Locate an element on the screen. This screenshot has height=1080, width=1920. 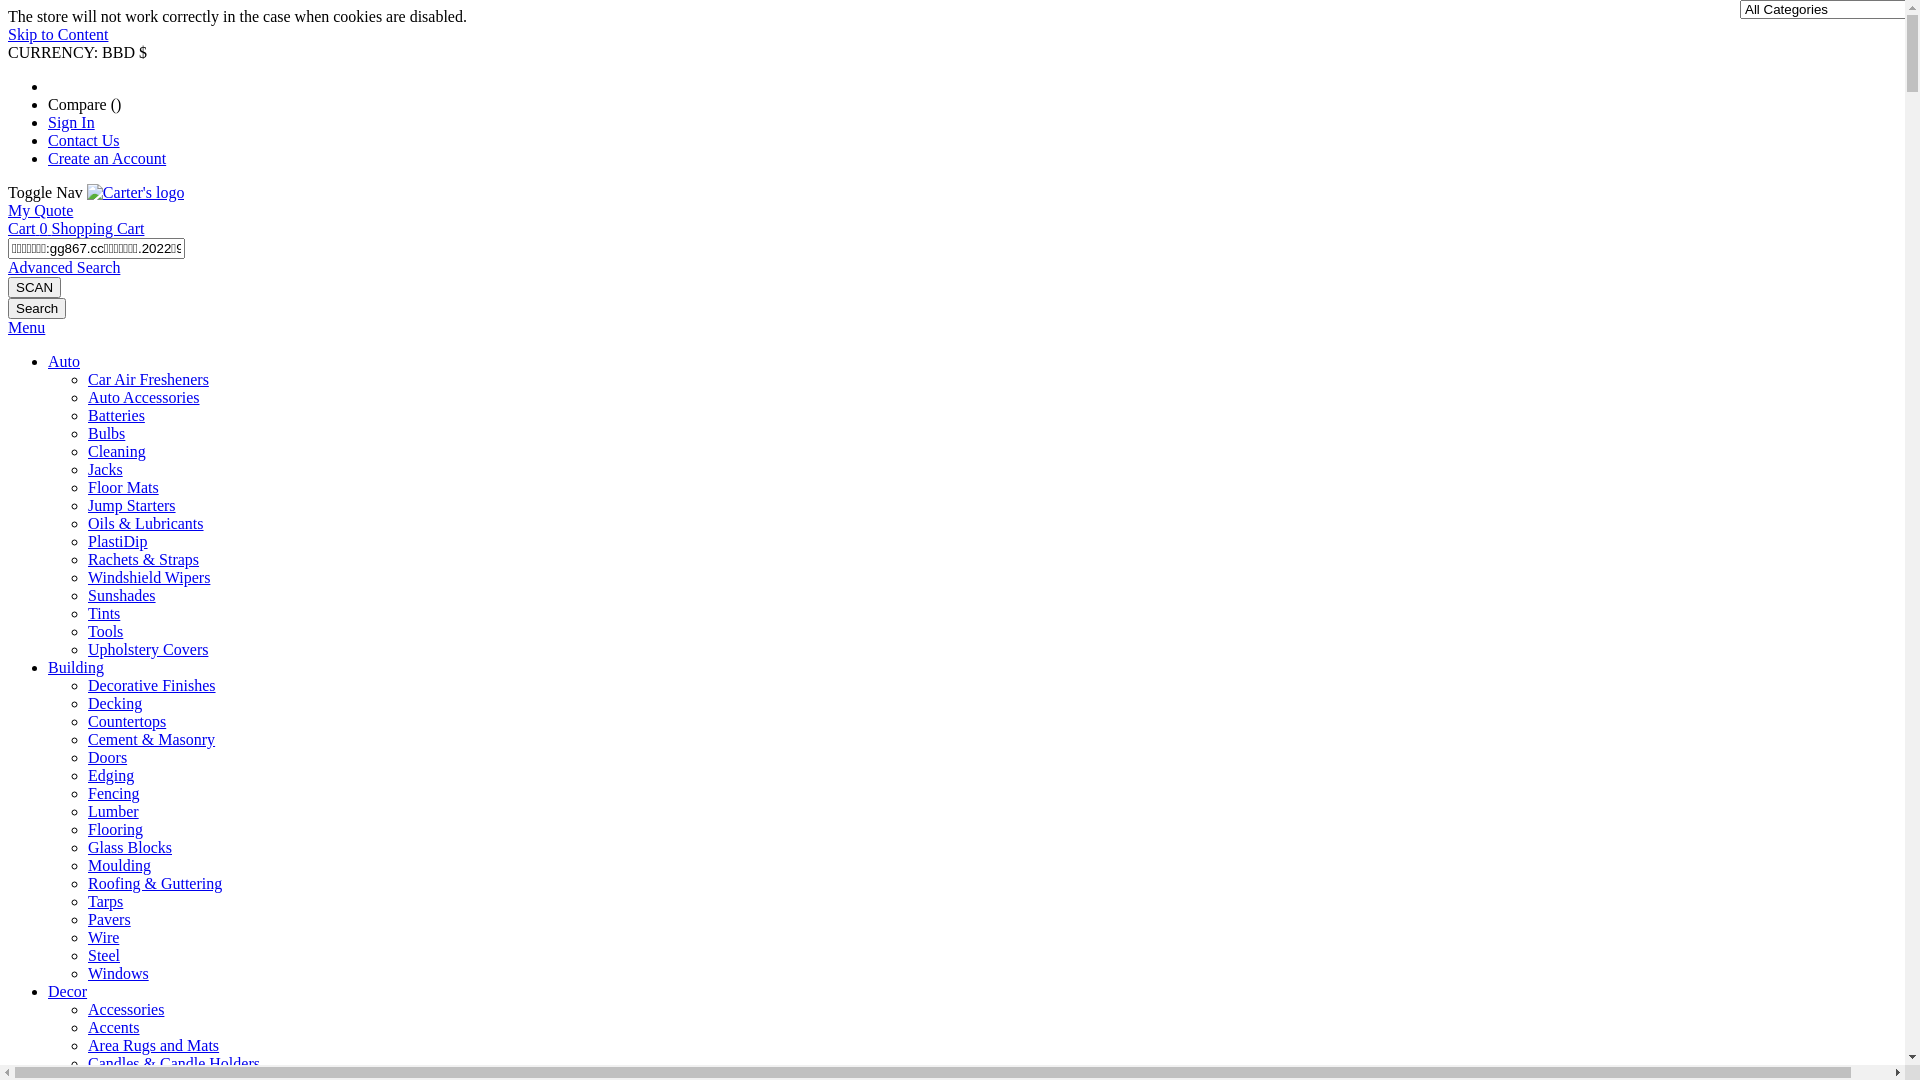
SCAN is located at coordinates (34, 288).